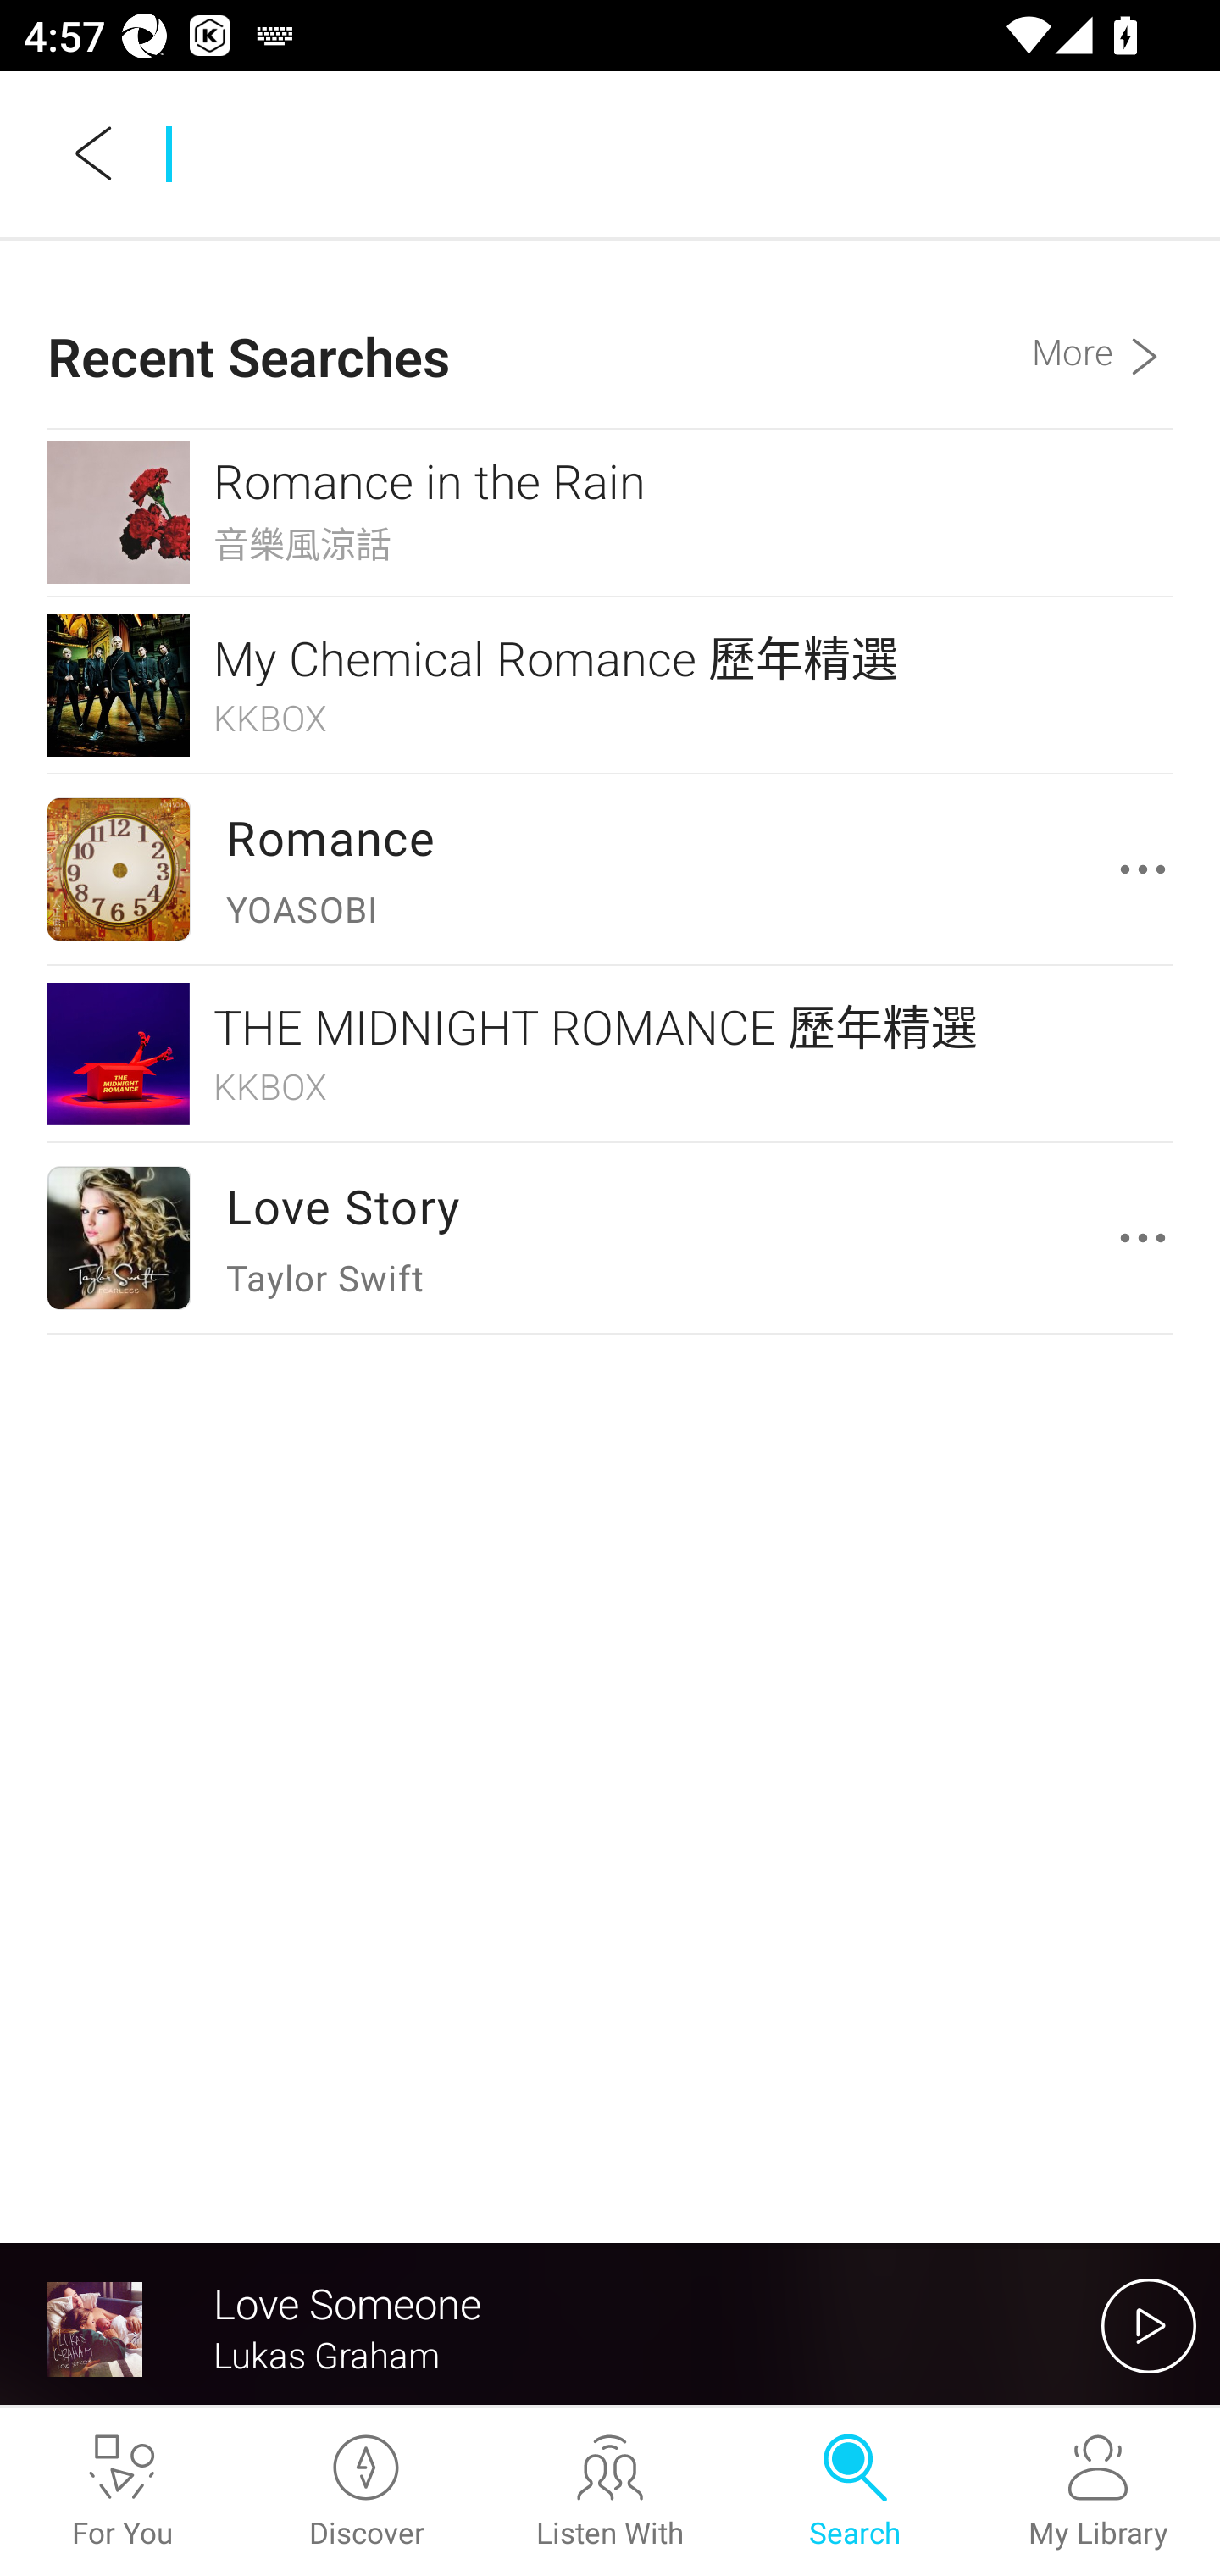 The height and width of the screenshot is (2576, 1220). I want to click on Love Story Taylor Swift 更多操作選項, so click(610, 1237).